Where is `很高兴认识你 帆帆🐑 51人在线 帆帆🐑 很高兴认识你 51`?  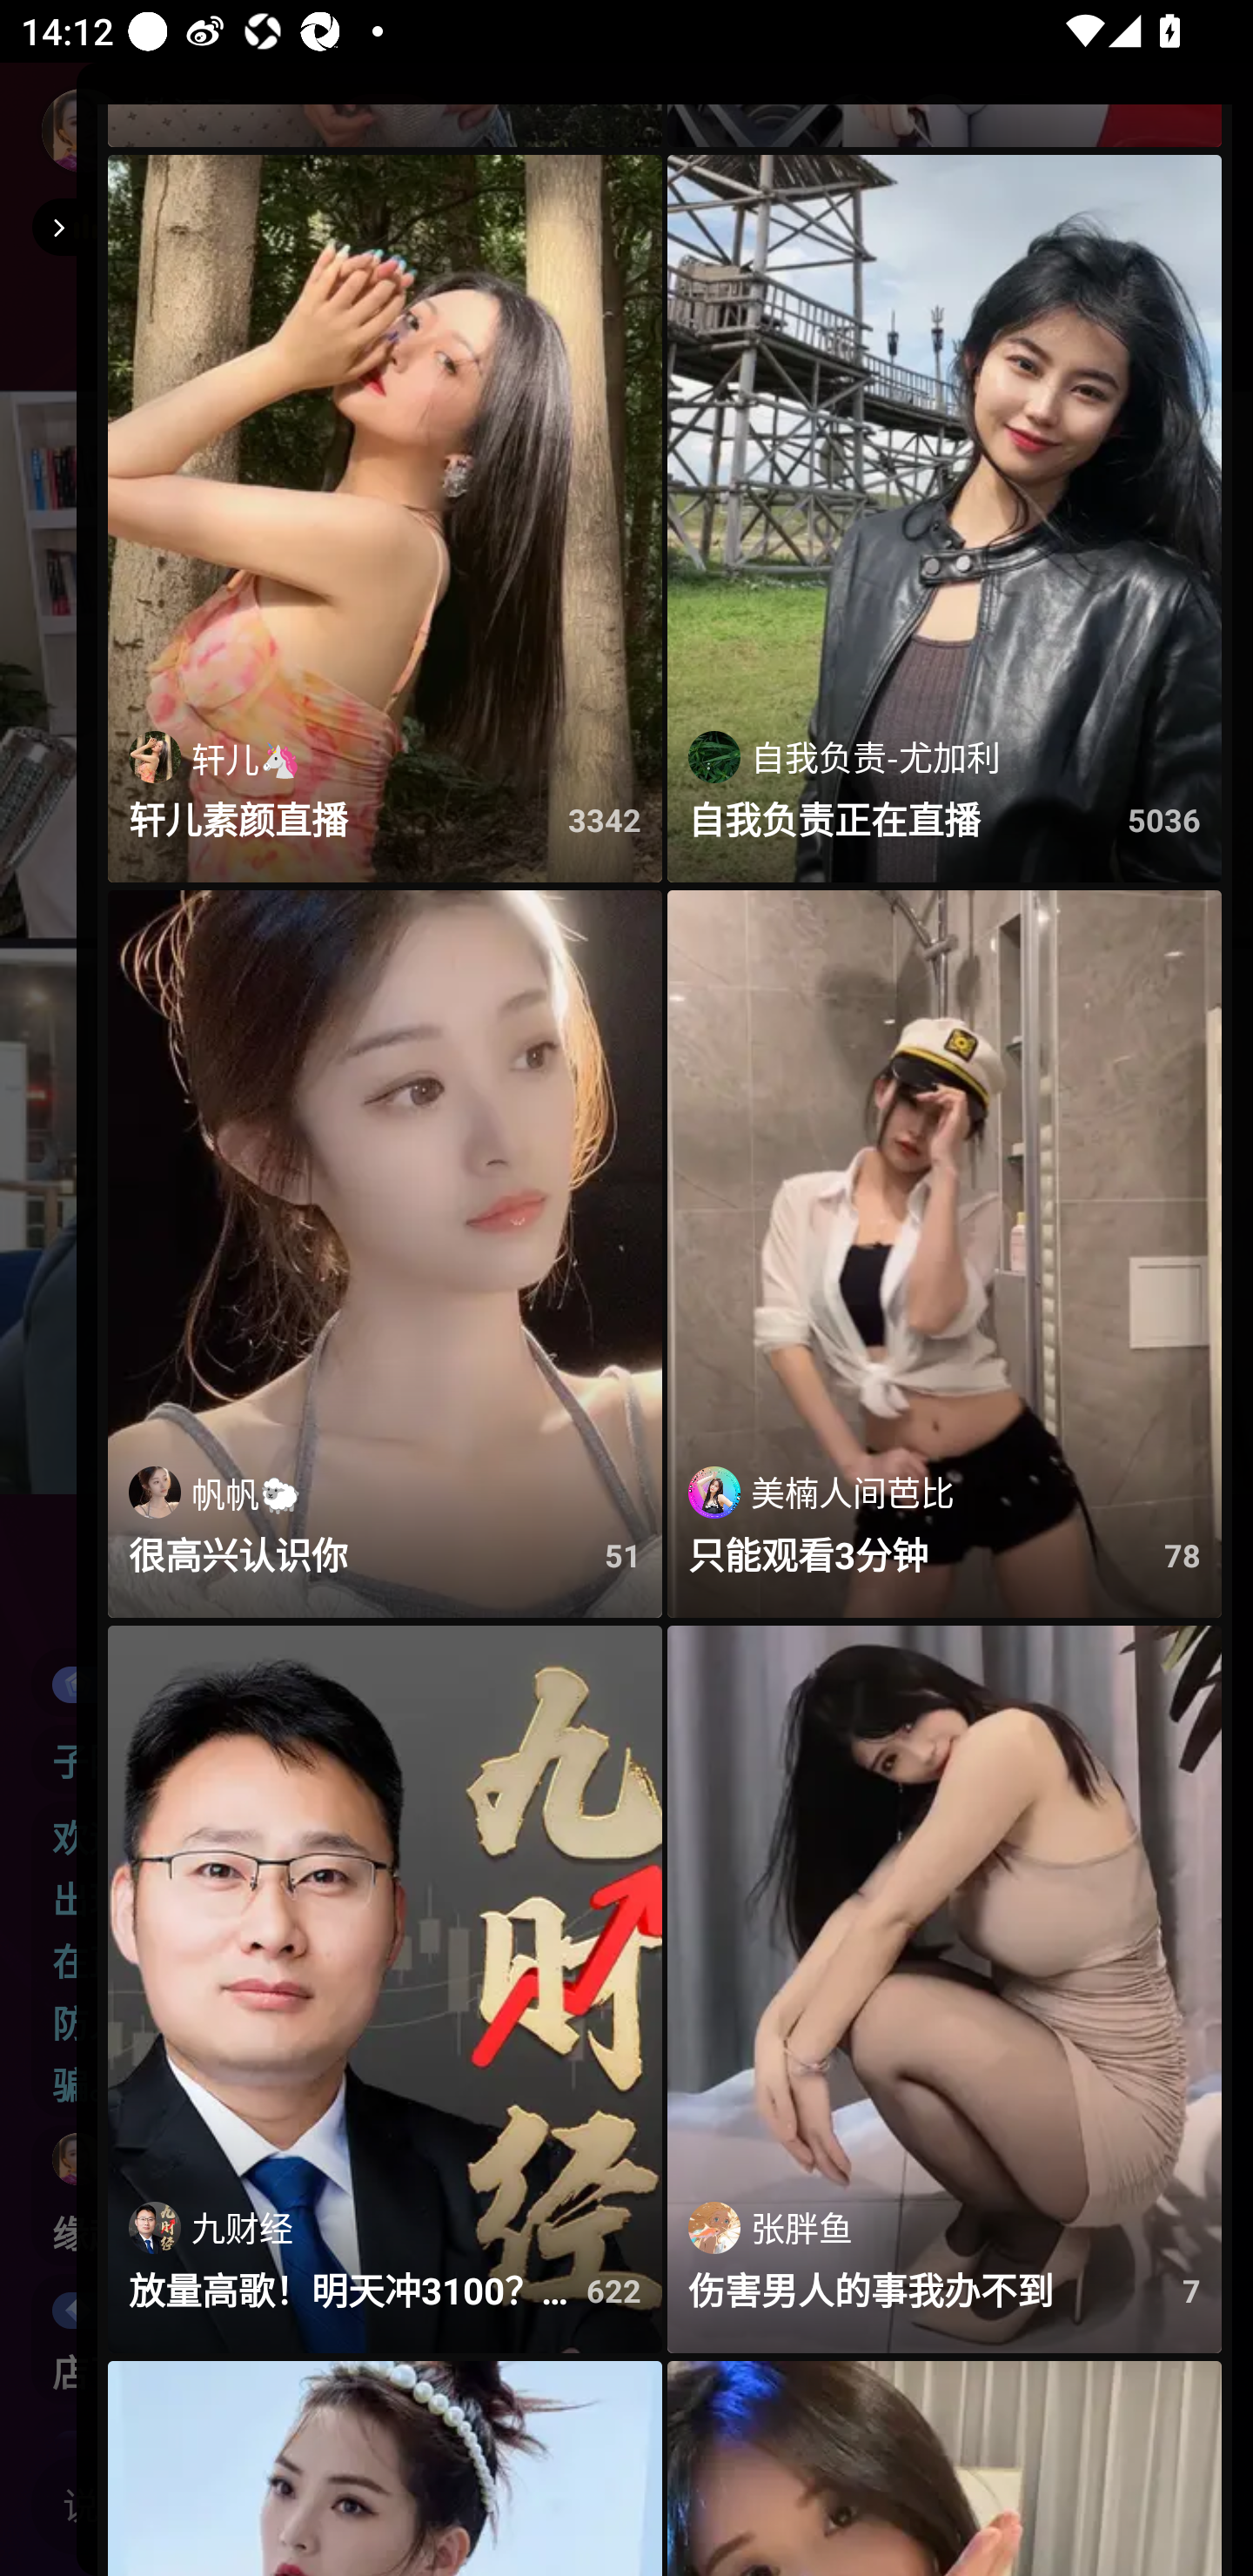
很高兴认识你 帆帆🐑 51人在线 帆帆🐑 很高兴认识你 51 is located at coordinates (385, 1254).